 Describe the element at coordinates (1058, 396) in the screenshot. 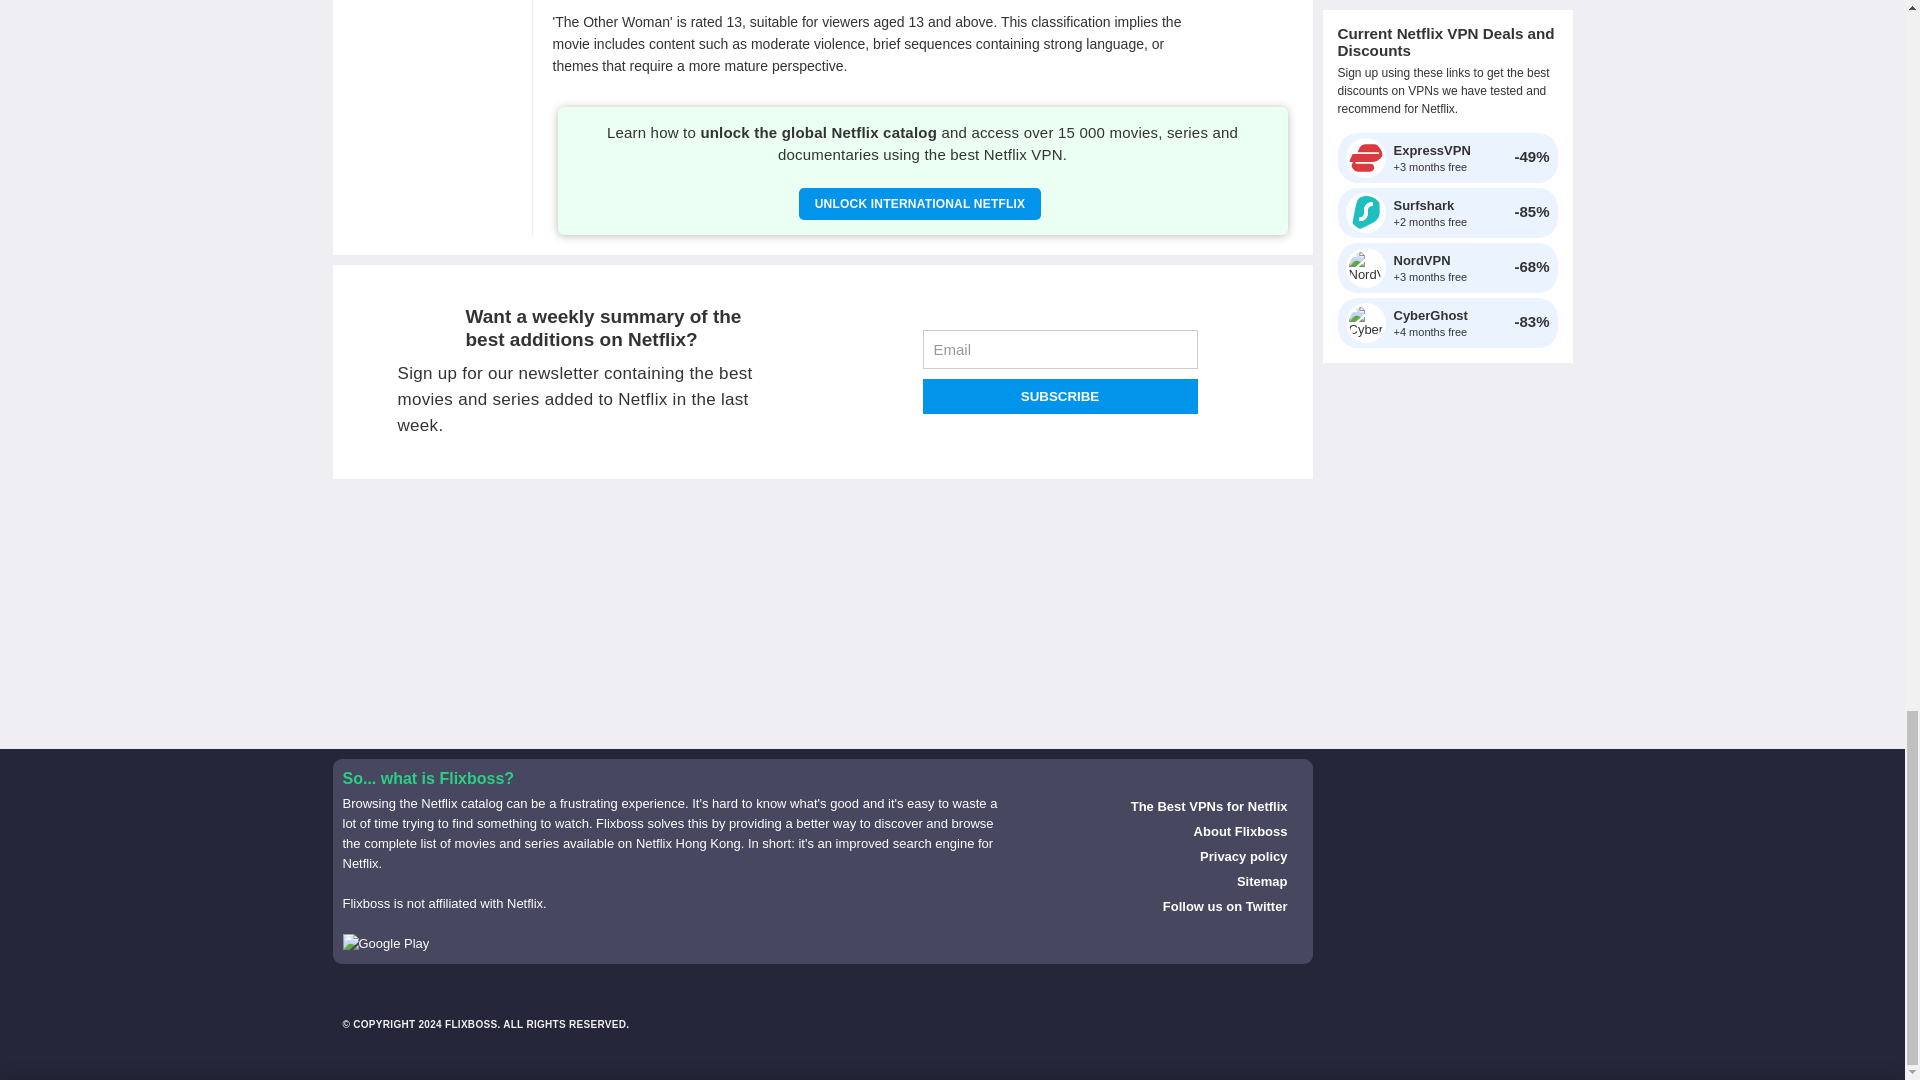

I see `Subscribe` at that location.